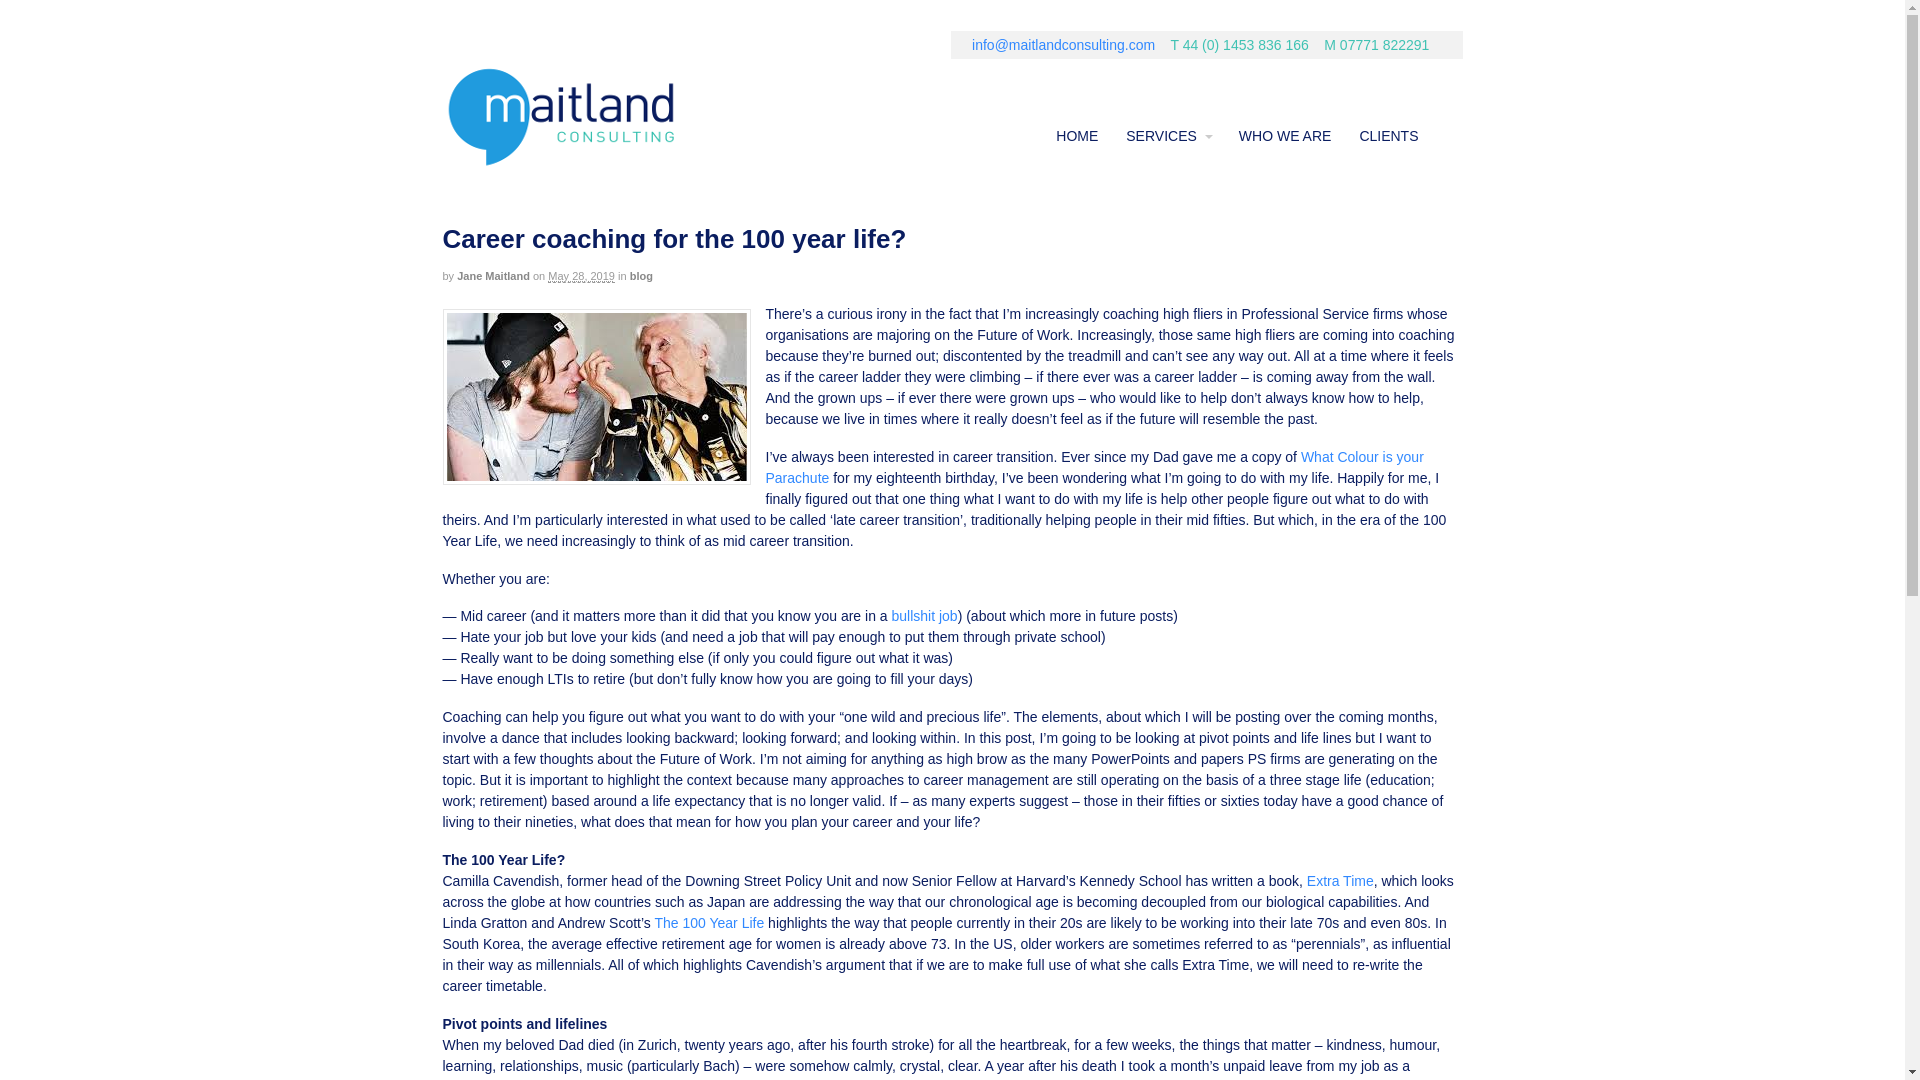  What do you see at coordinates (640, 276) in the screenshot?
I see `blog` at bounding box center [640, 276].